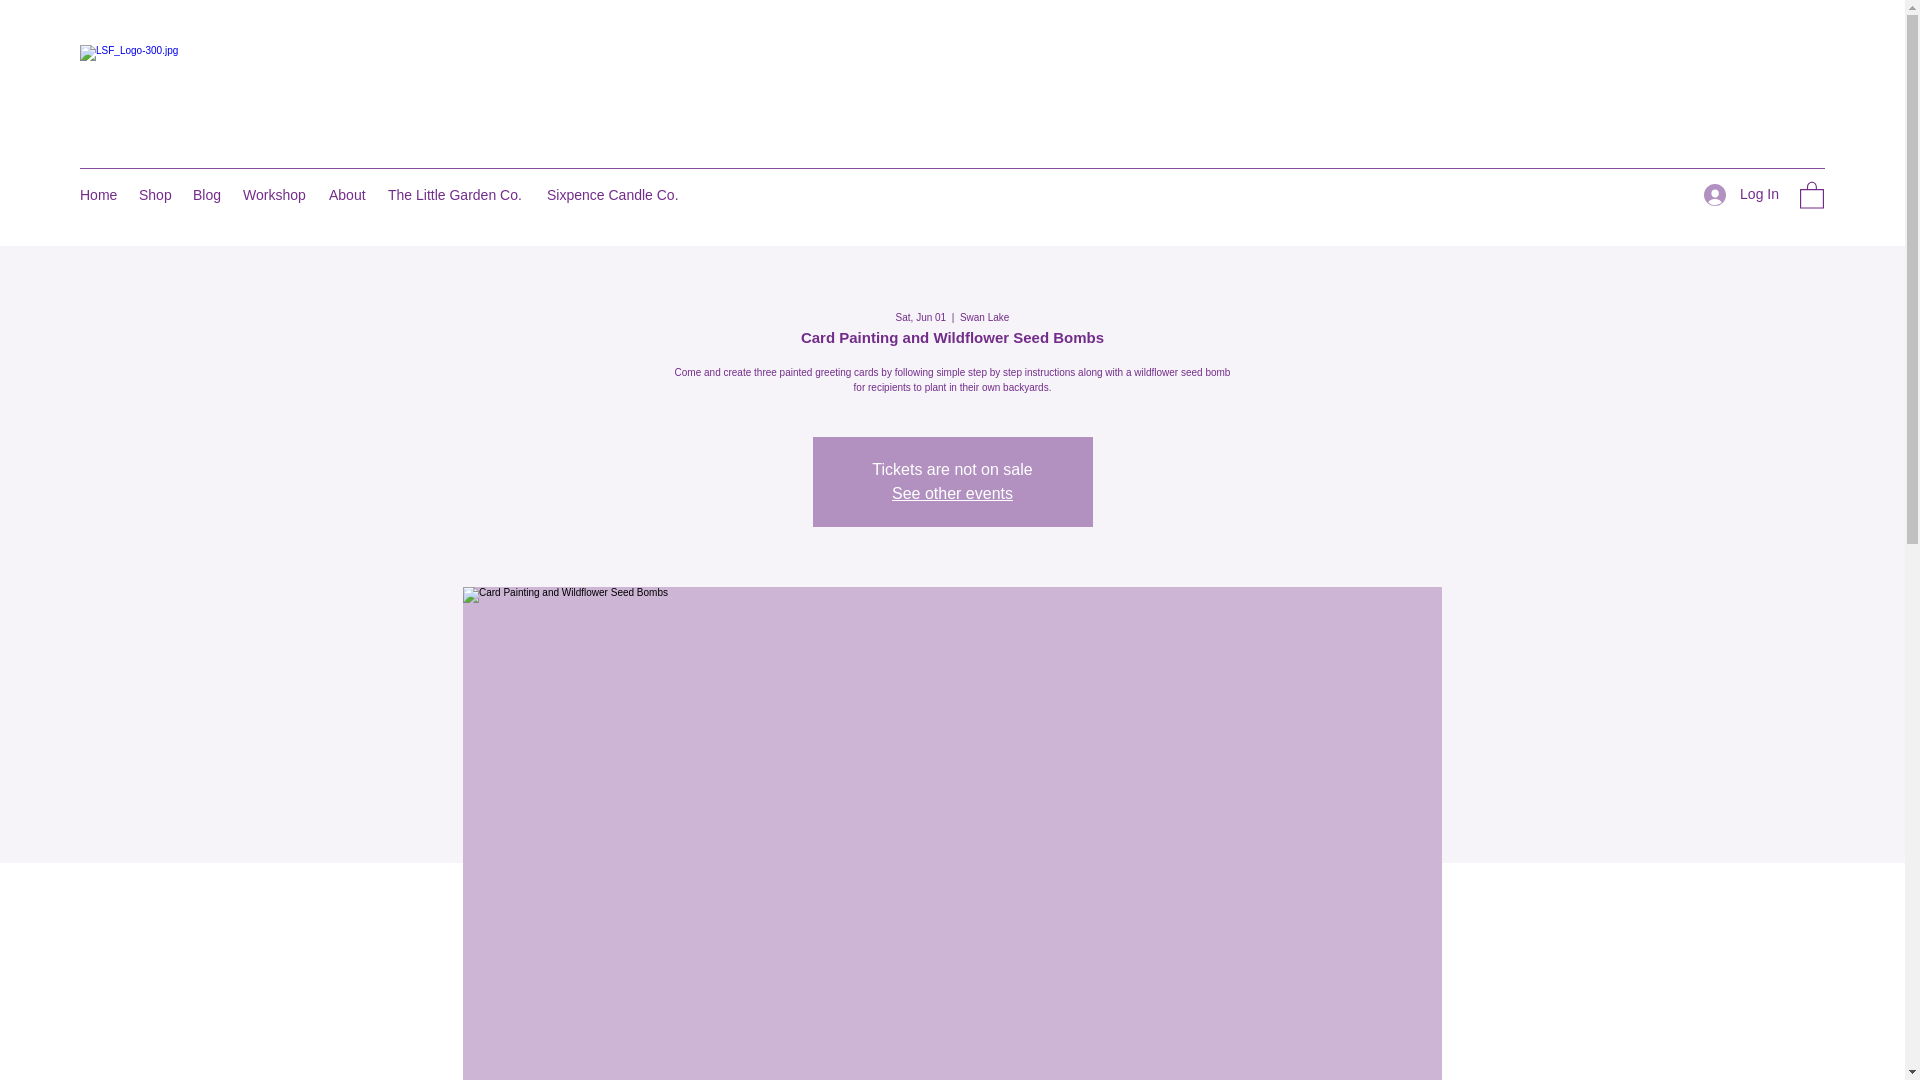  What do you see at coordinates (155, 194) in the screenshot?
I see `Shop` at bounding box center [155, 194].